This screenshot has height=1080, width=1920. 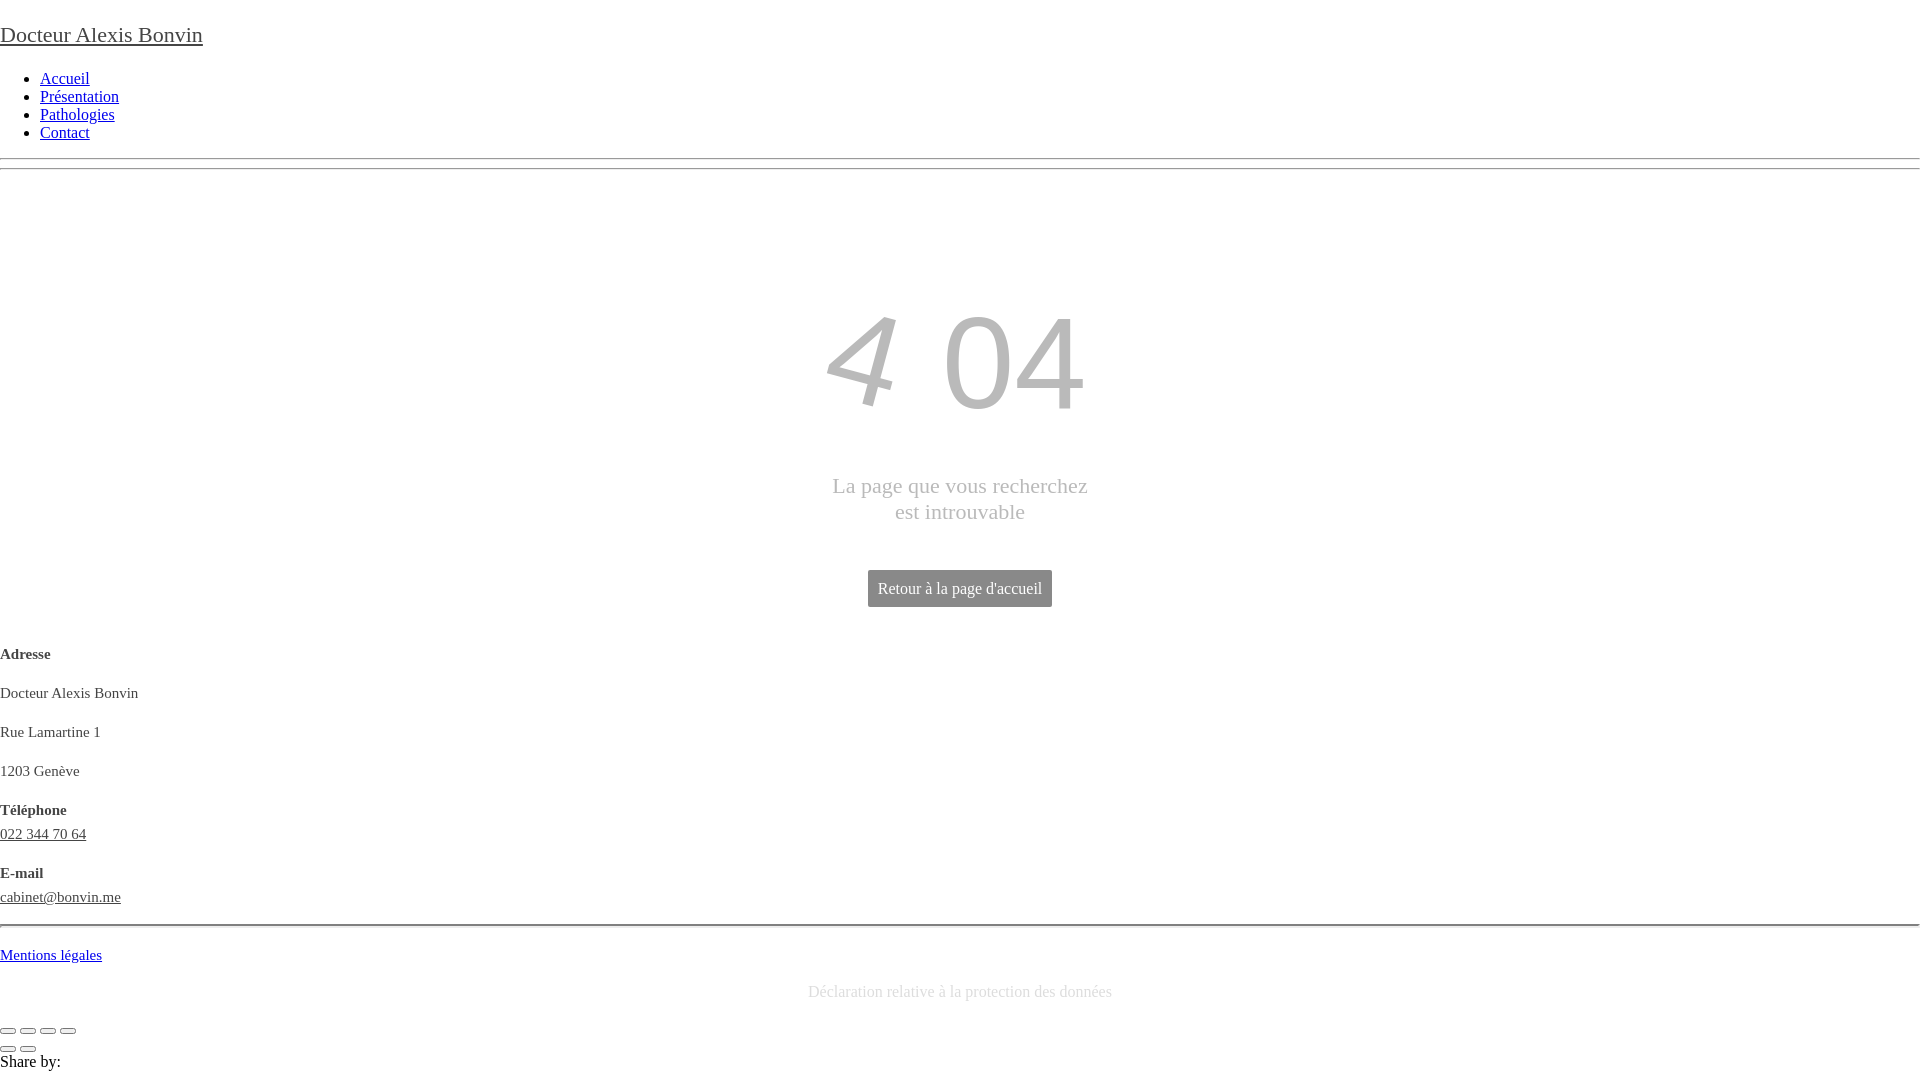 What do you see at coordinates (65, 78) in the screenshot?
I see `Accueil` at bounding box center [65, 78].